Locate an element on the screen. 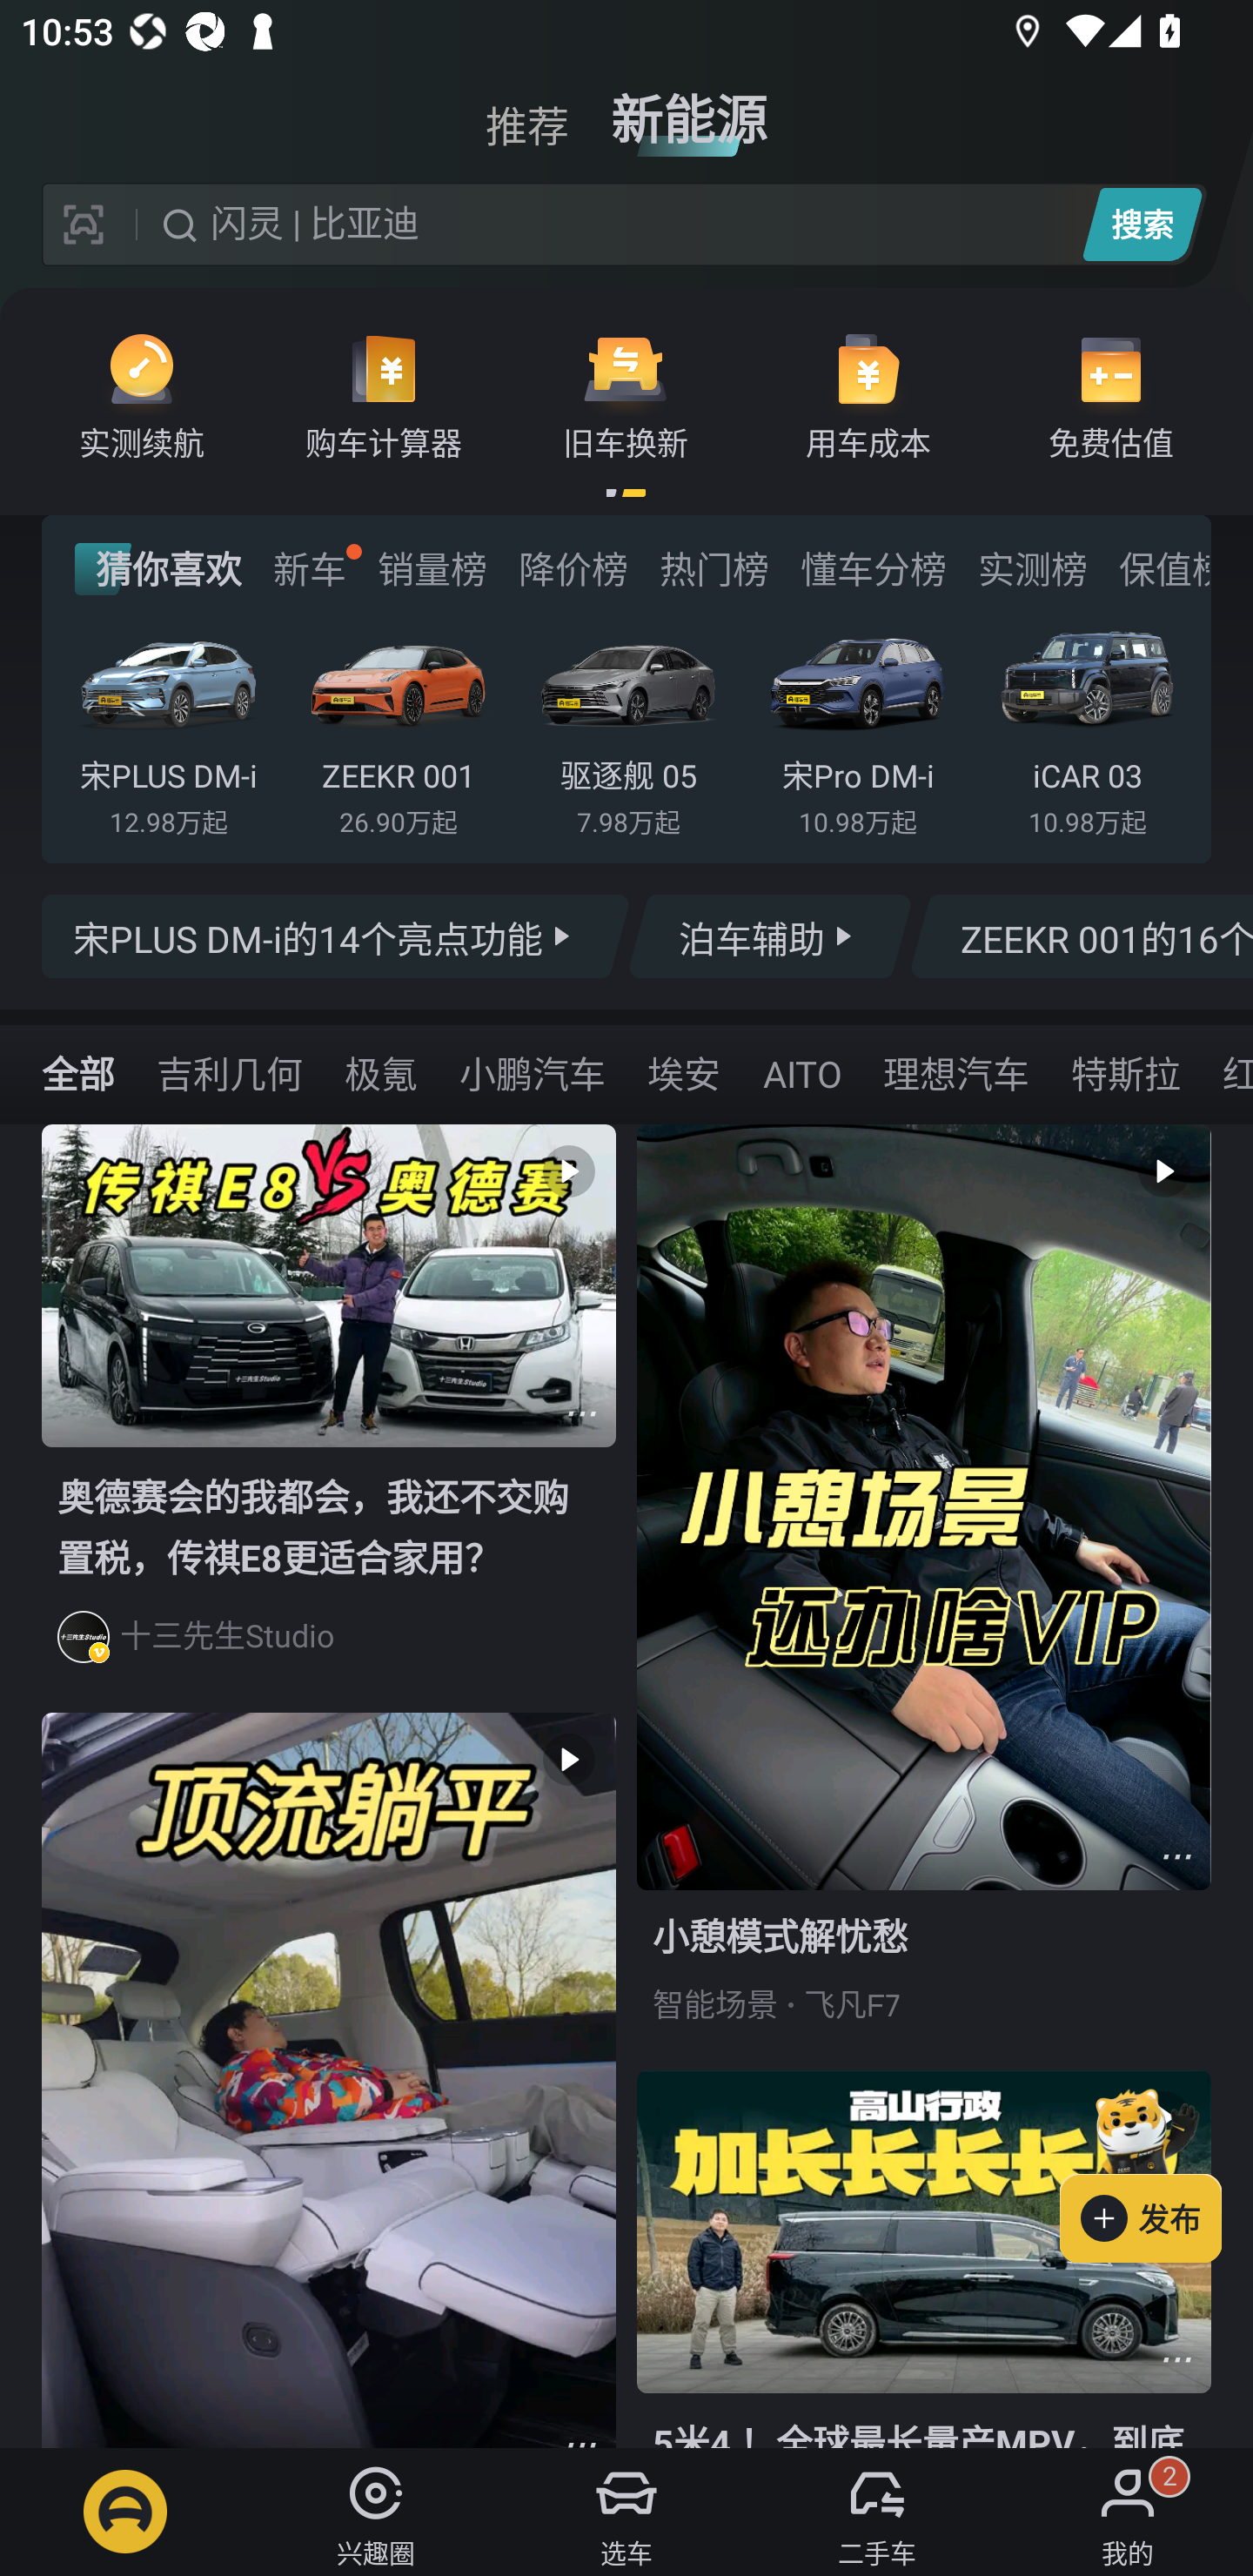   is located at coordinates (1176, 1857).